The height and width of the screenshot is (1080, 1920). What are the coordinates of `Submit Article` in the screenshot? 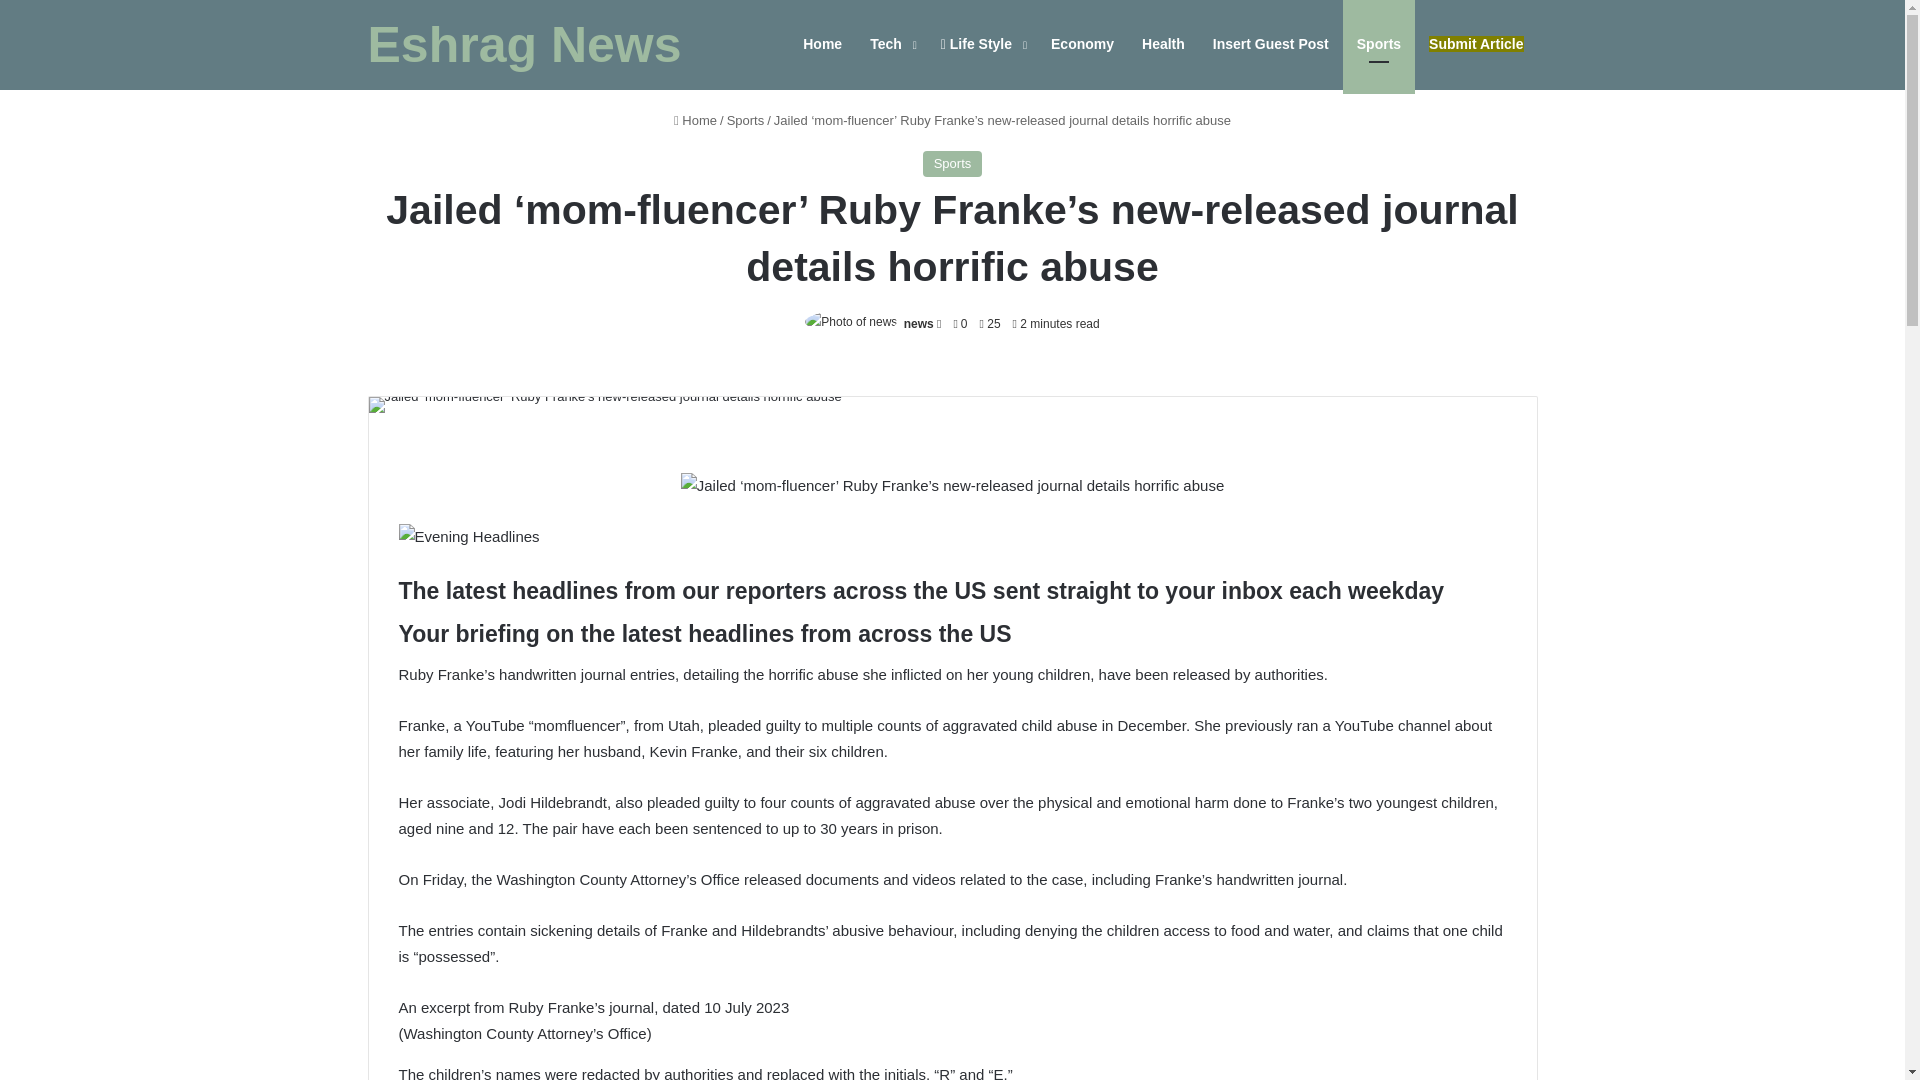 It's located at (1476, 44).